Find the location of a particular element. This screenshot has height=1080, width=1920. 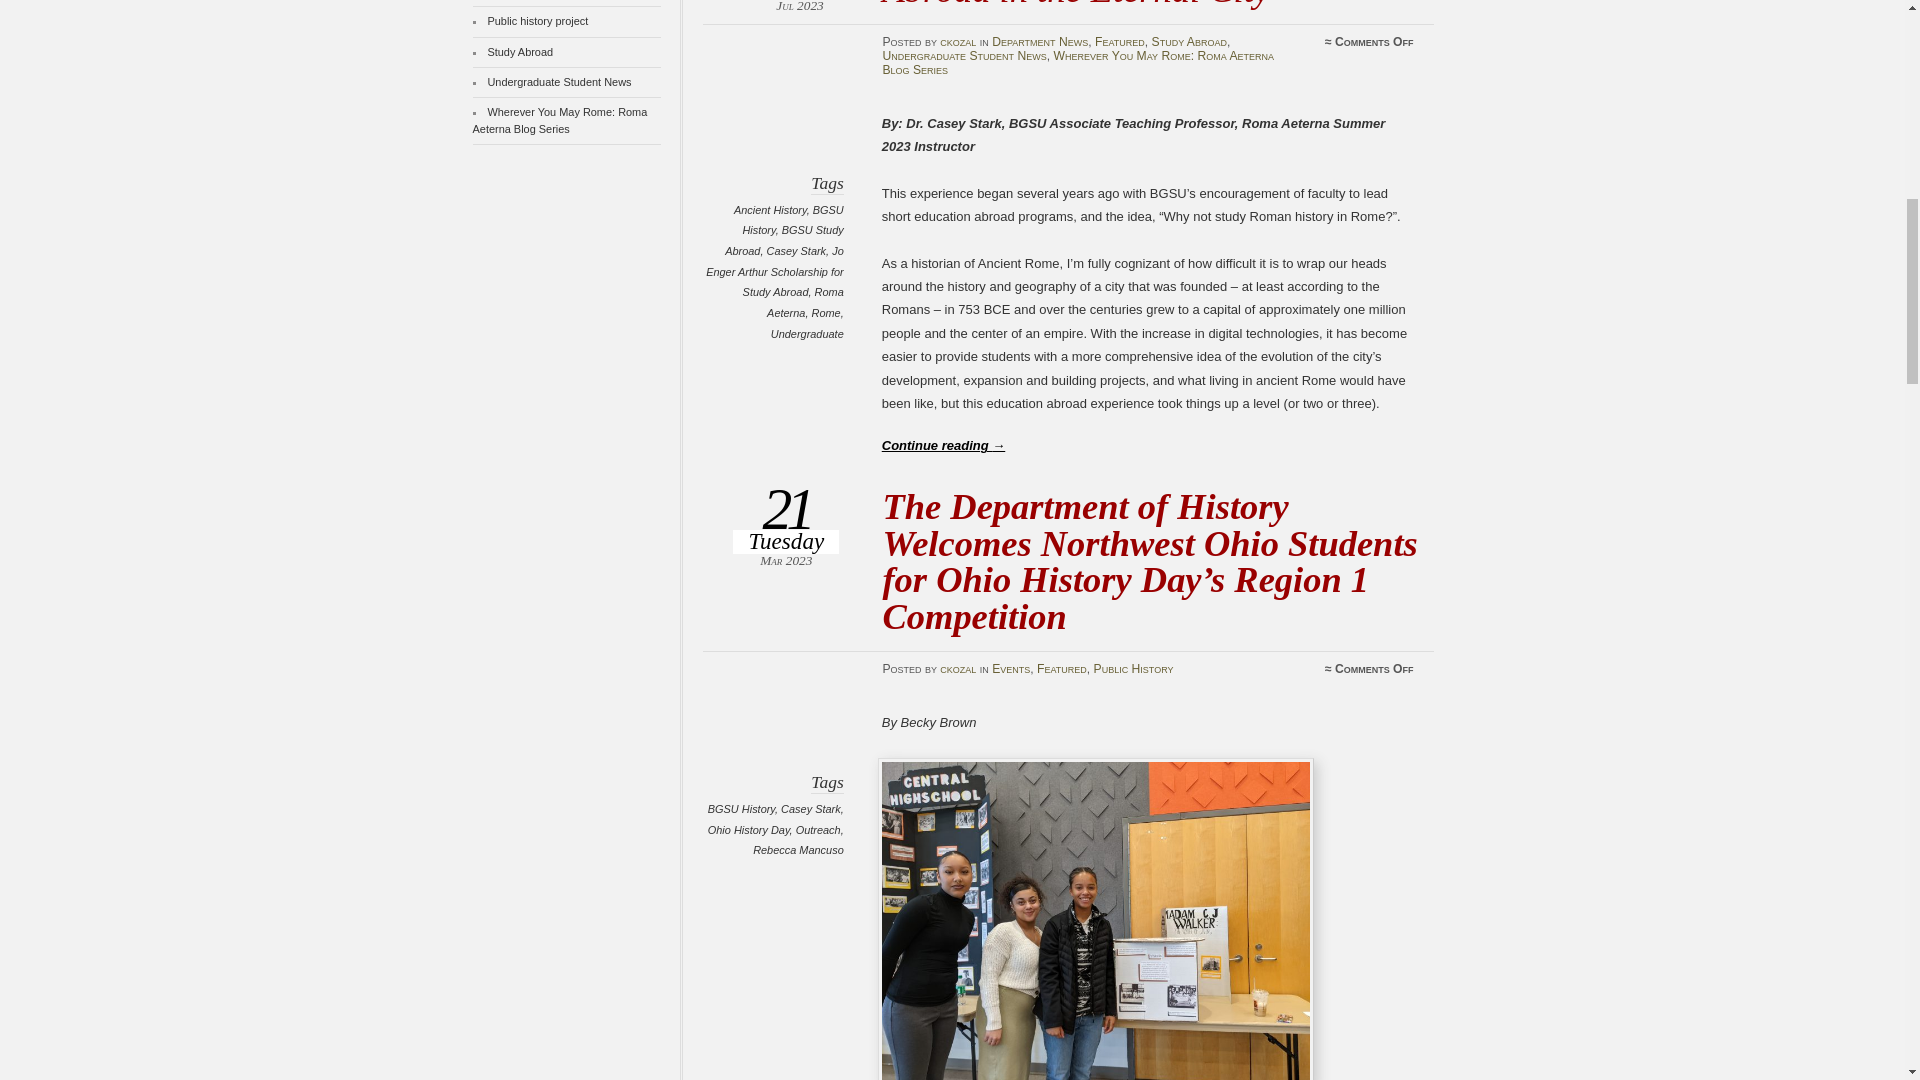

Featured is located at coordinates (1119, 41).